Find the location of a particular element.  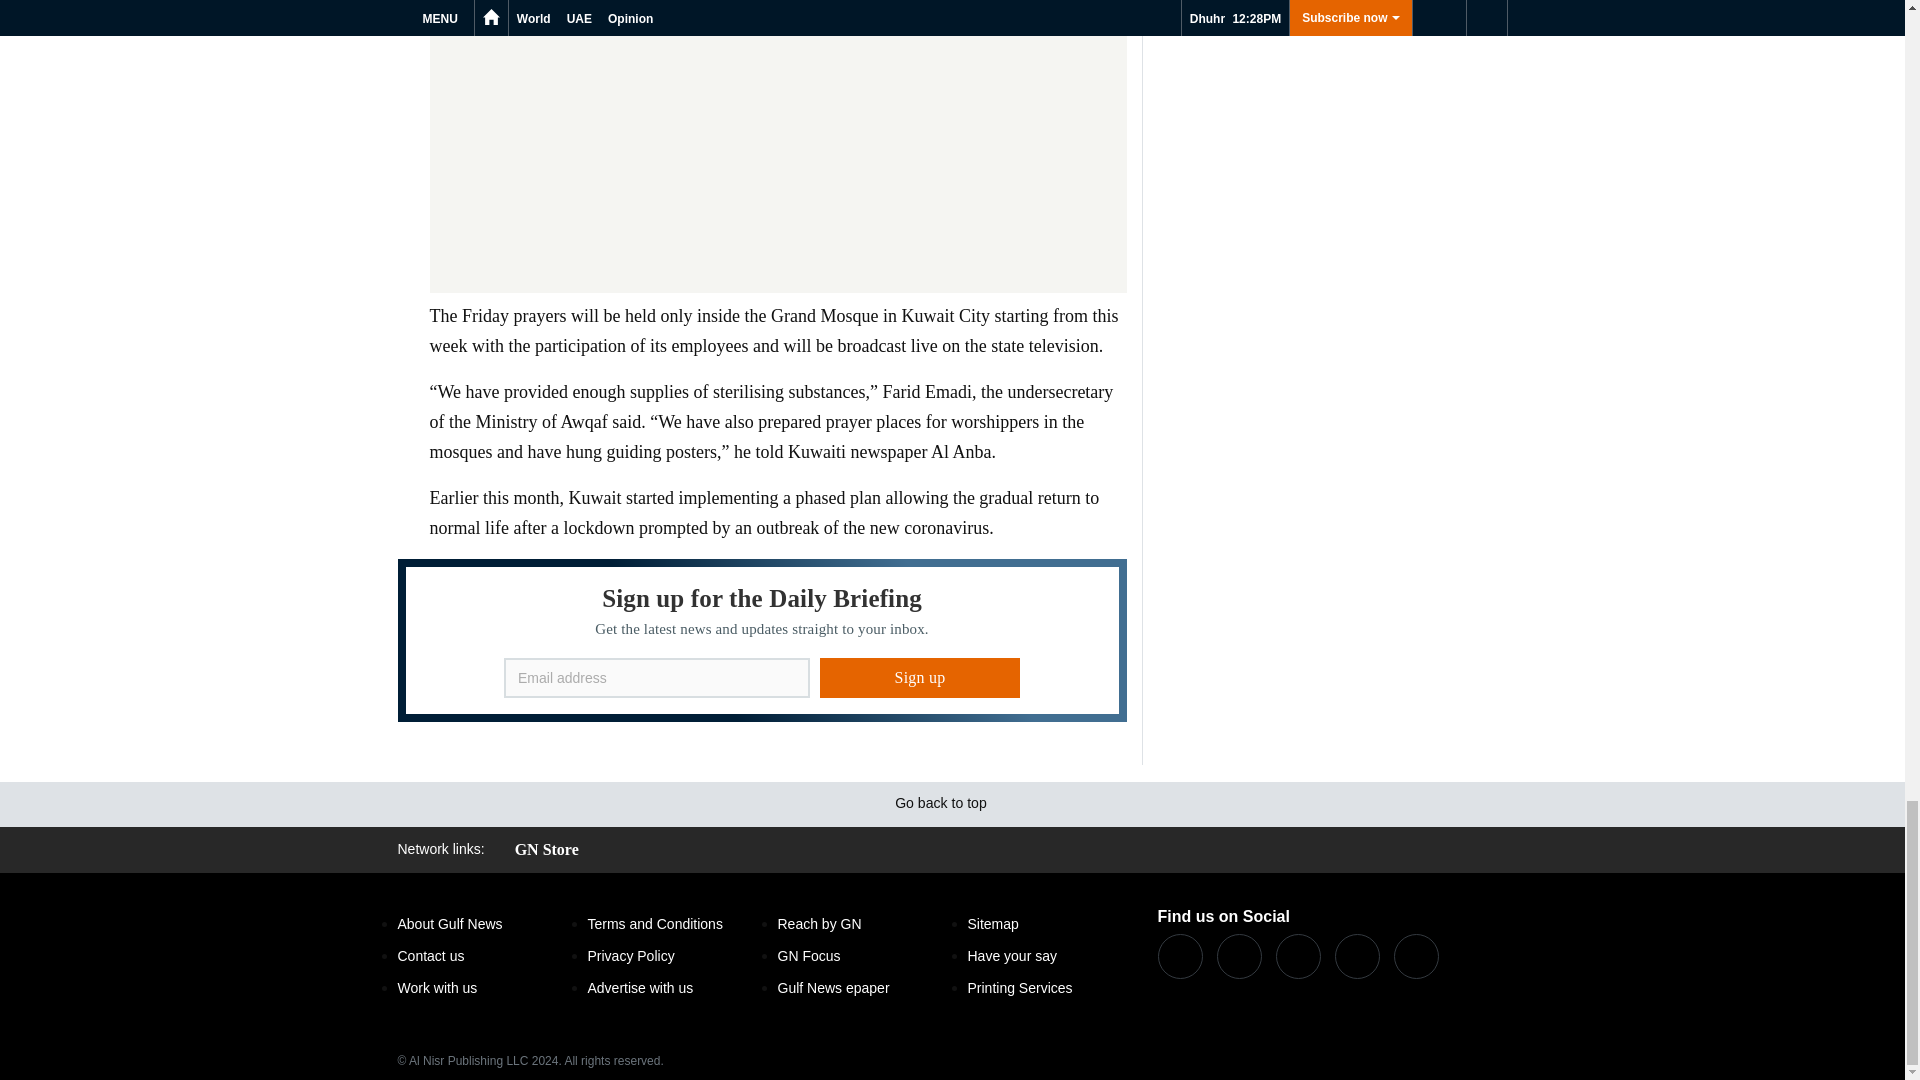

Sign up for the Daily Briefing is located at coordinates (762, 640).